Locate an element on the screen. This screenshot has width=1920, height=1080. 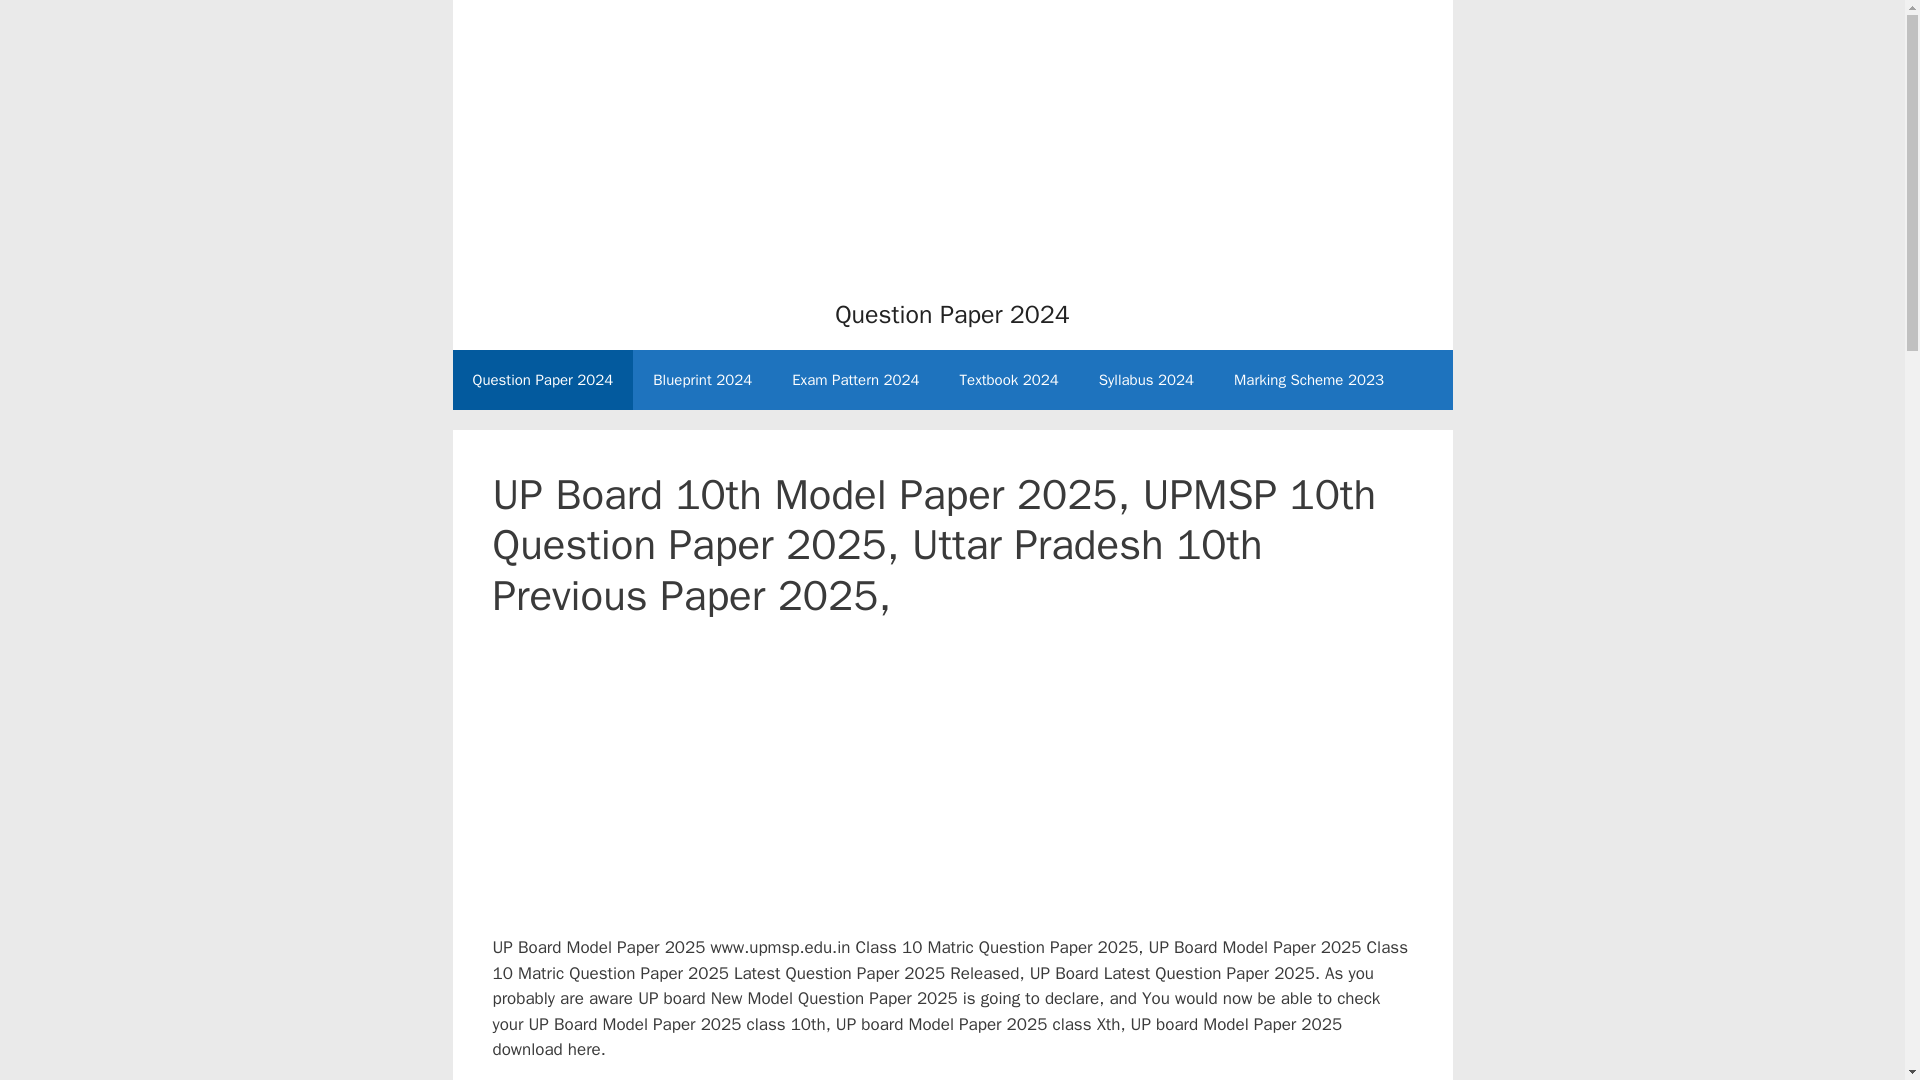
Blueprint 2024 is located at coordinates (702, 380).